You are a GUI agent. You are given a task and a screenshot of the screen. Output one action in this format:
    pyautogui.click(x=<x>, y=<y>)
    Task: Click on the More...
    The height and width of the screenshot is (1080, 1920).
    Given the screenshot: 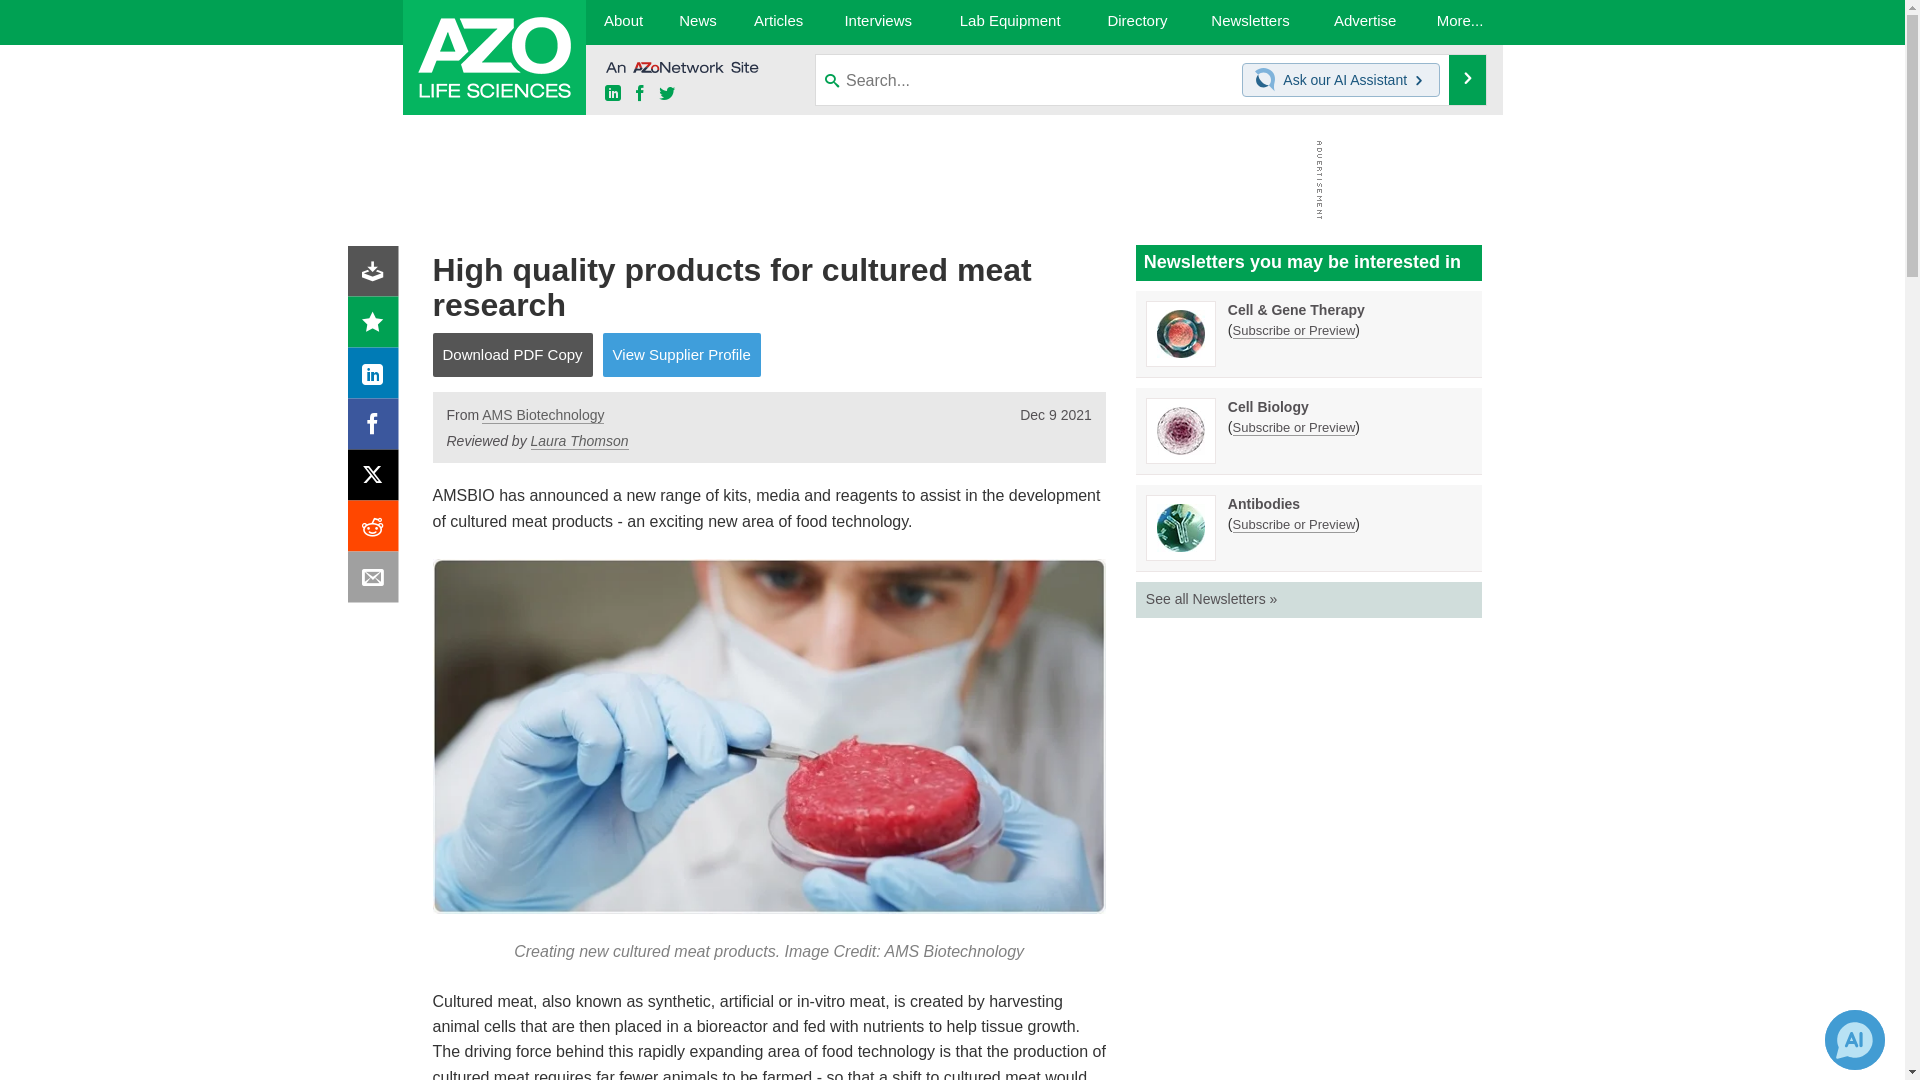 What is the action you would take?
    pyautogui.click(x=1460, y=22)
    